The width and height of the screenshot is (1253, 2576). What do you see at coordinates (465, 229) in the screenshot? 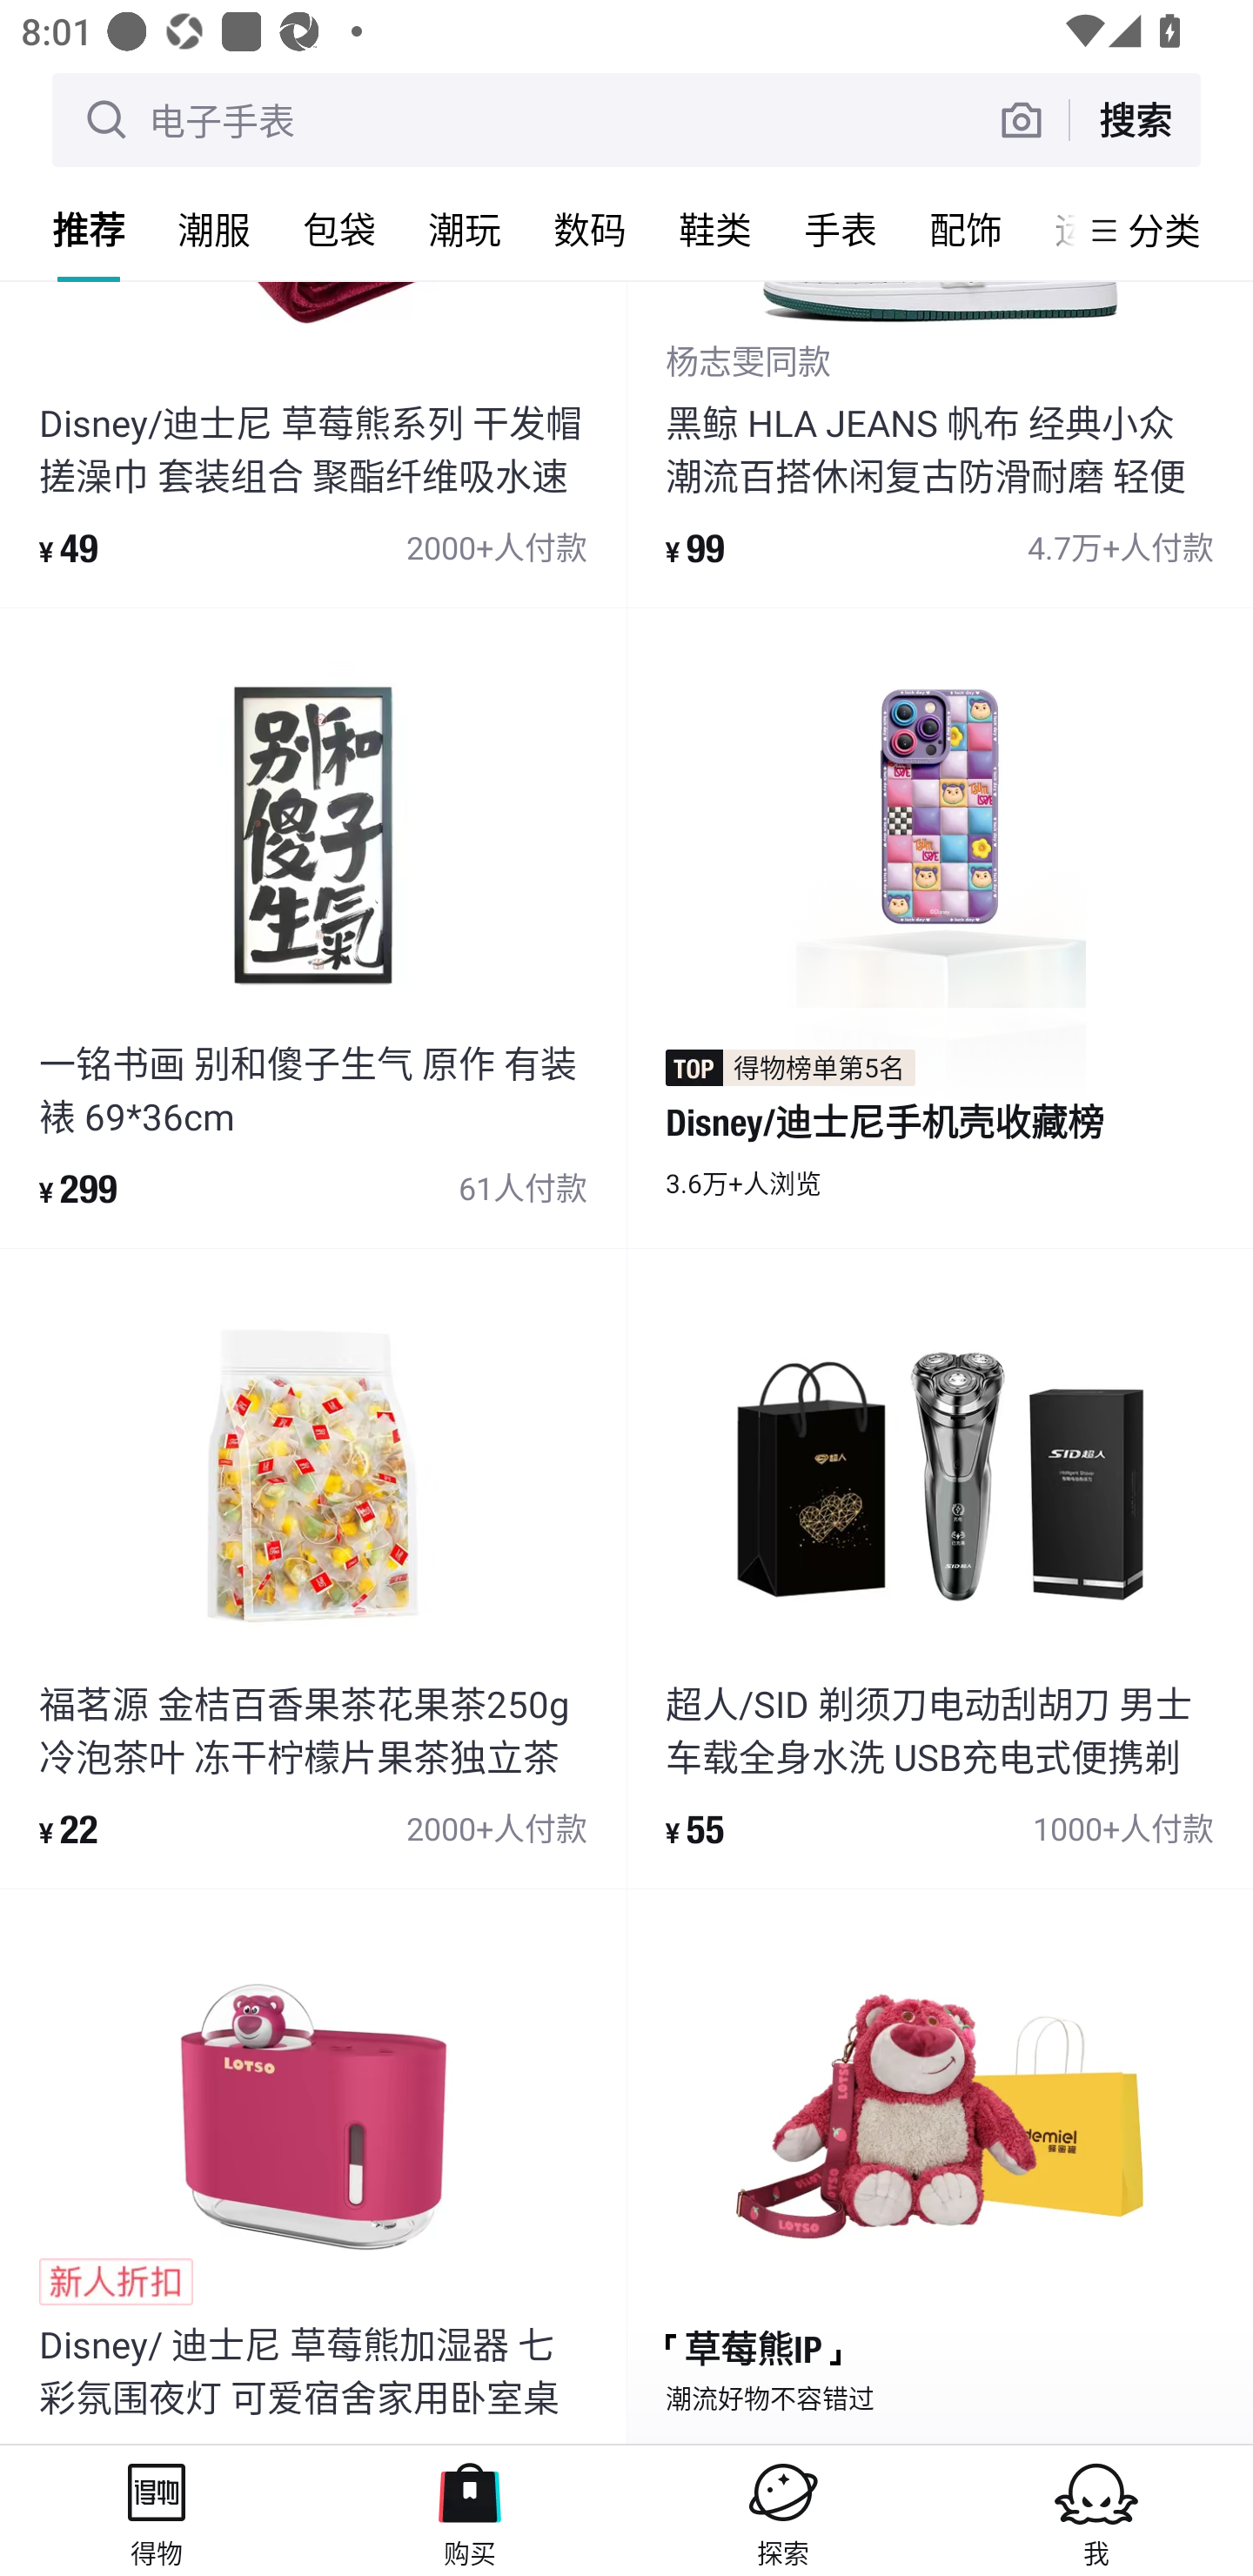
I see `潮玩` at bounding box center [465, 229].